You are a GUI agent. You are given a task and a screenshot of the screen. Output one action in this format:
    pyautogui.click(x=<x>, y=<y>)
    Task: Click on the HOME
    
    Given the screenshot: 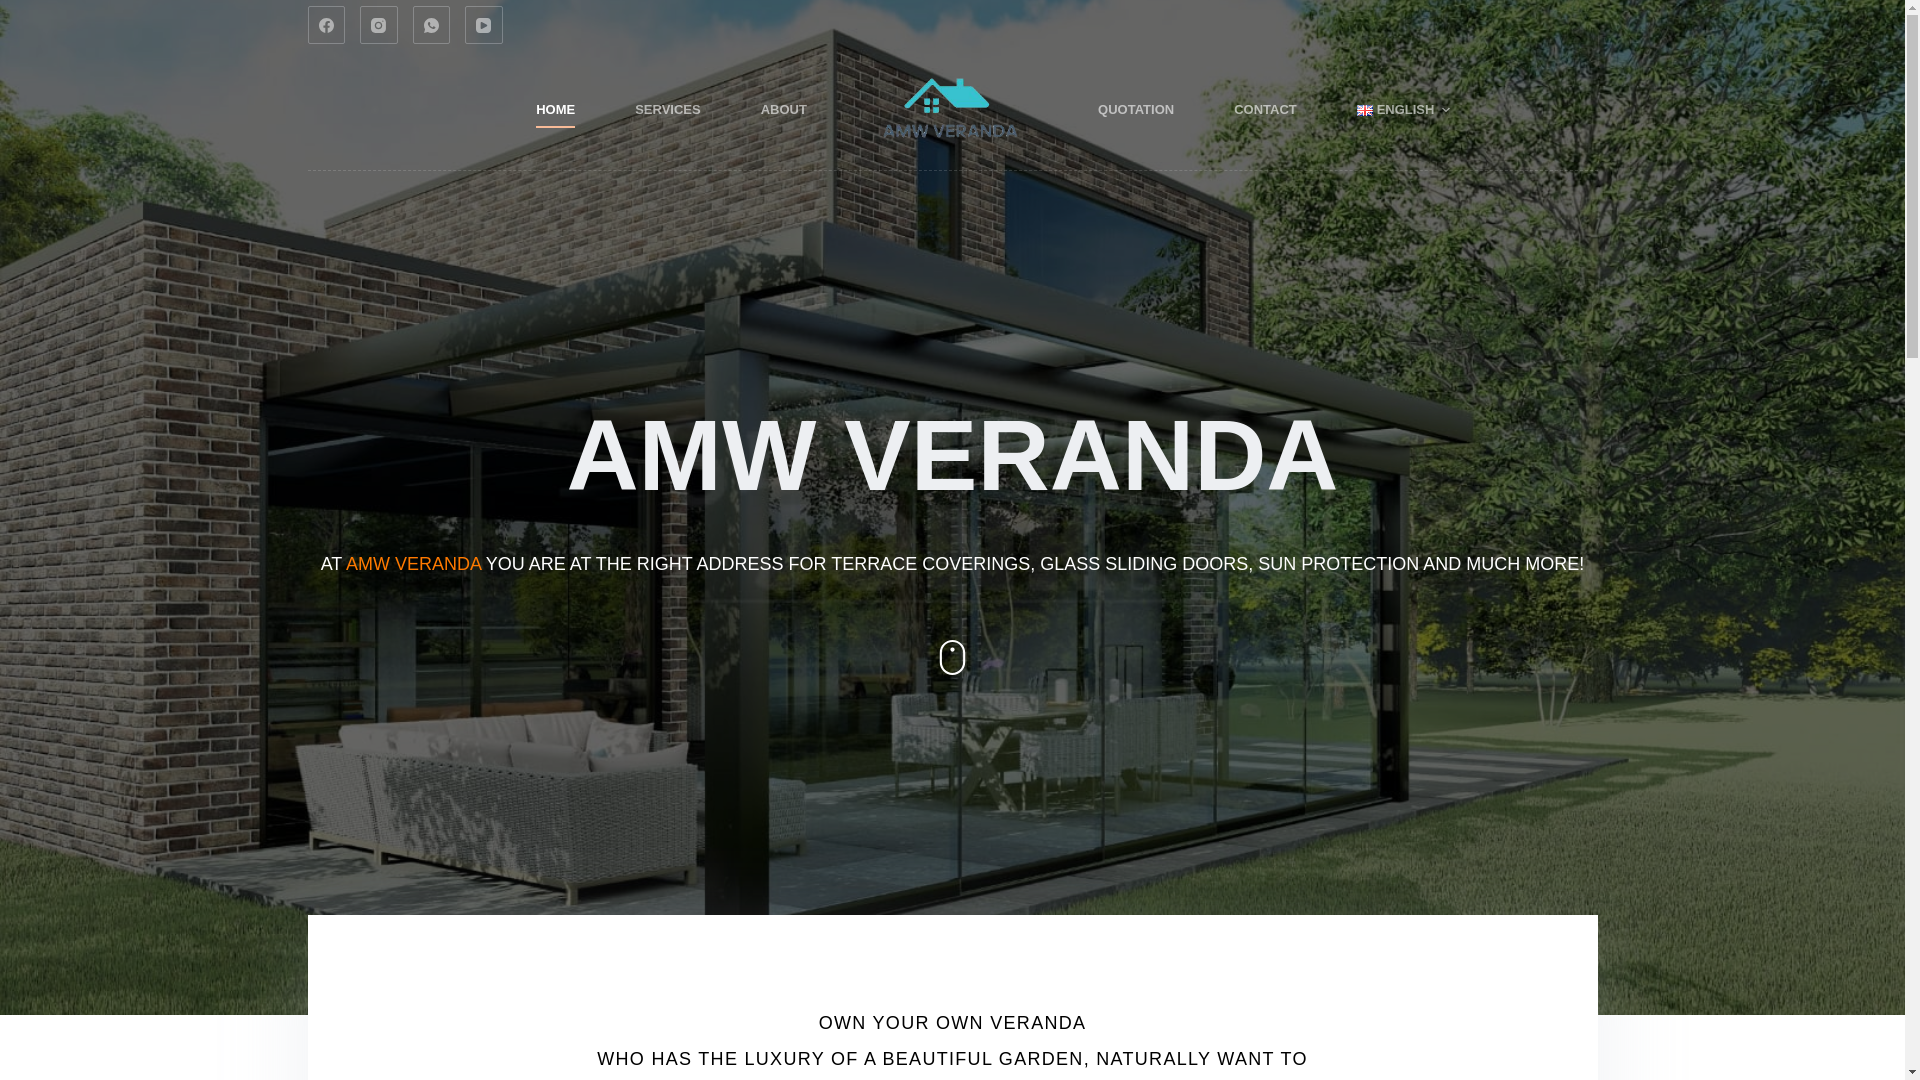 What is the action you would take?
    pyautogui.click(x=555, y=110)
    